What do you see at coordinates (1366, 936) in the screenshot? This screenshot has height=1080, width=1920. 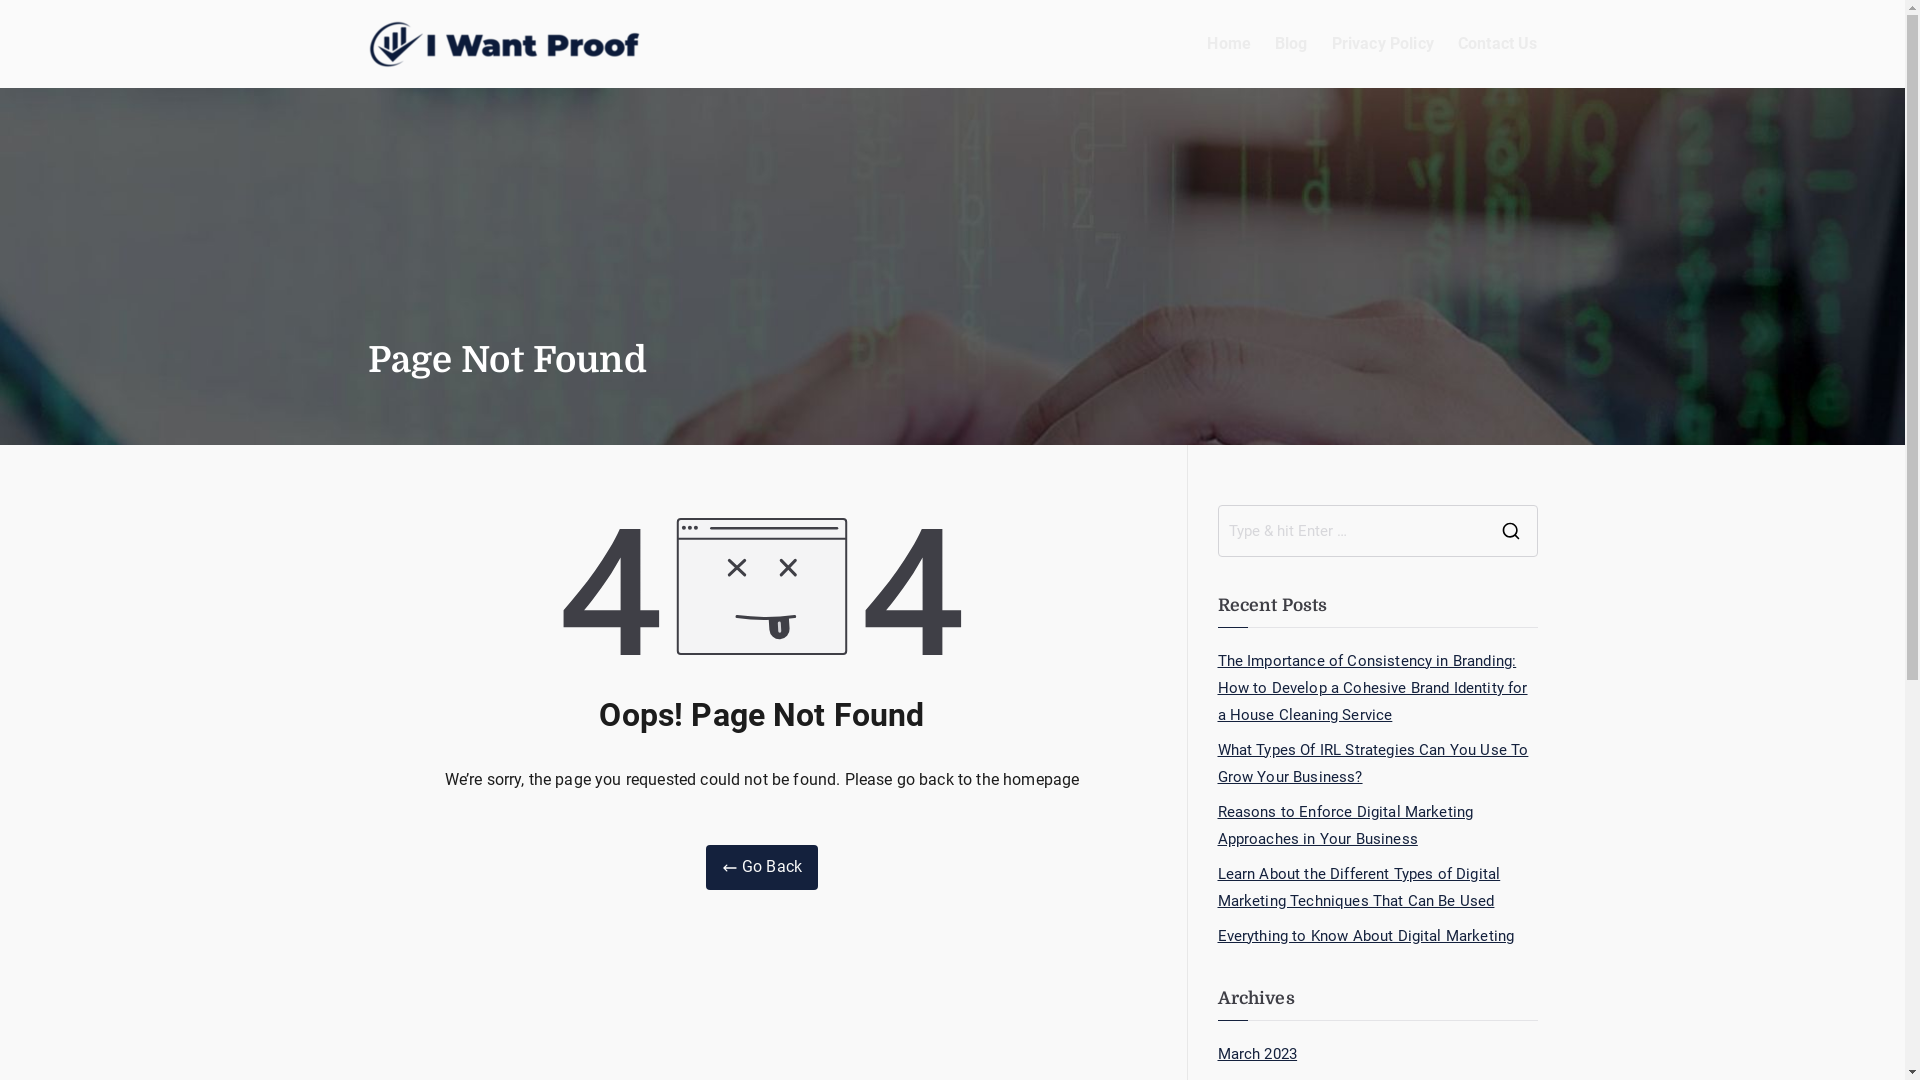 I see `Everything to Know About Digital Marketing` at bounding box center [1366, 936].